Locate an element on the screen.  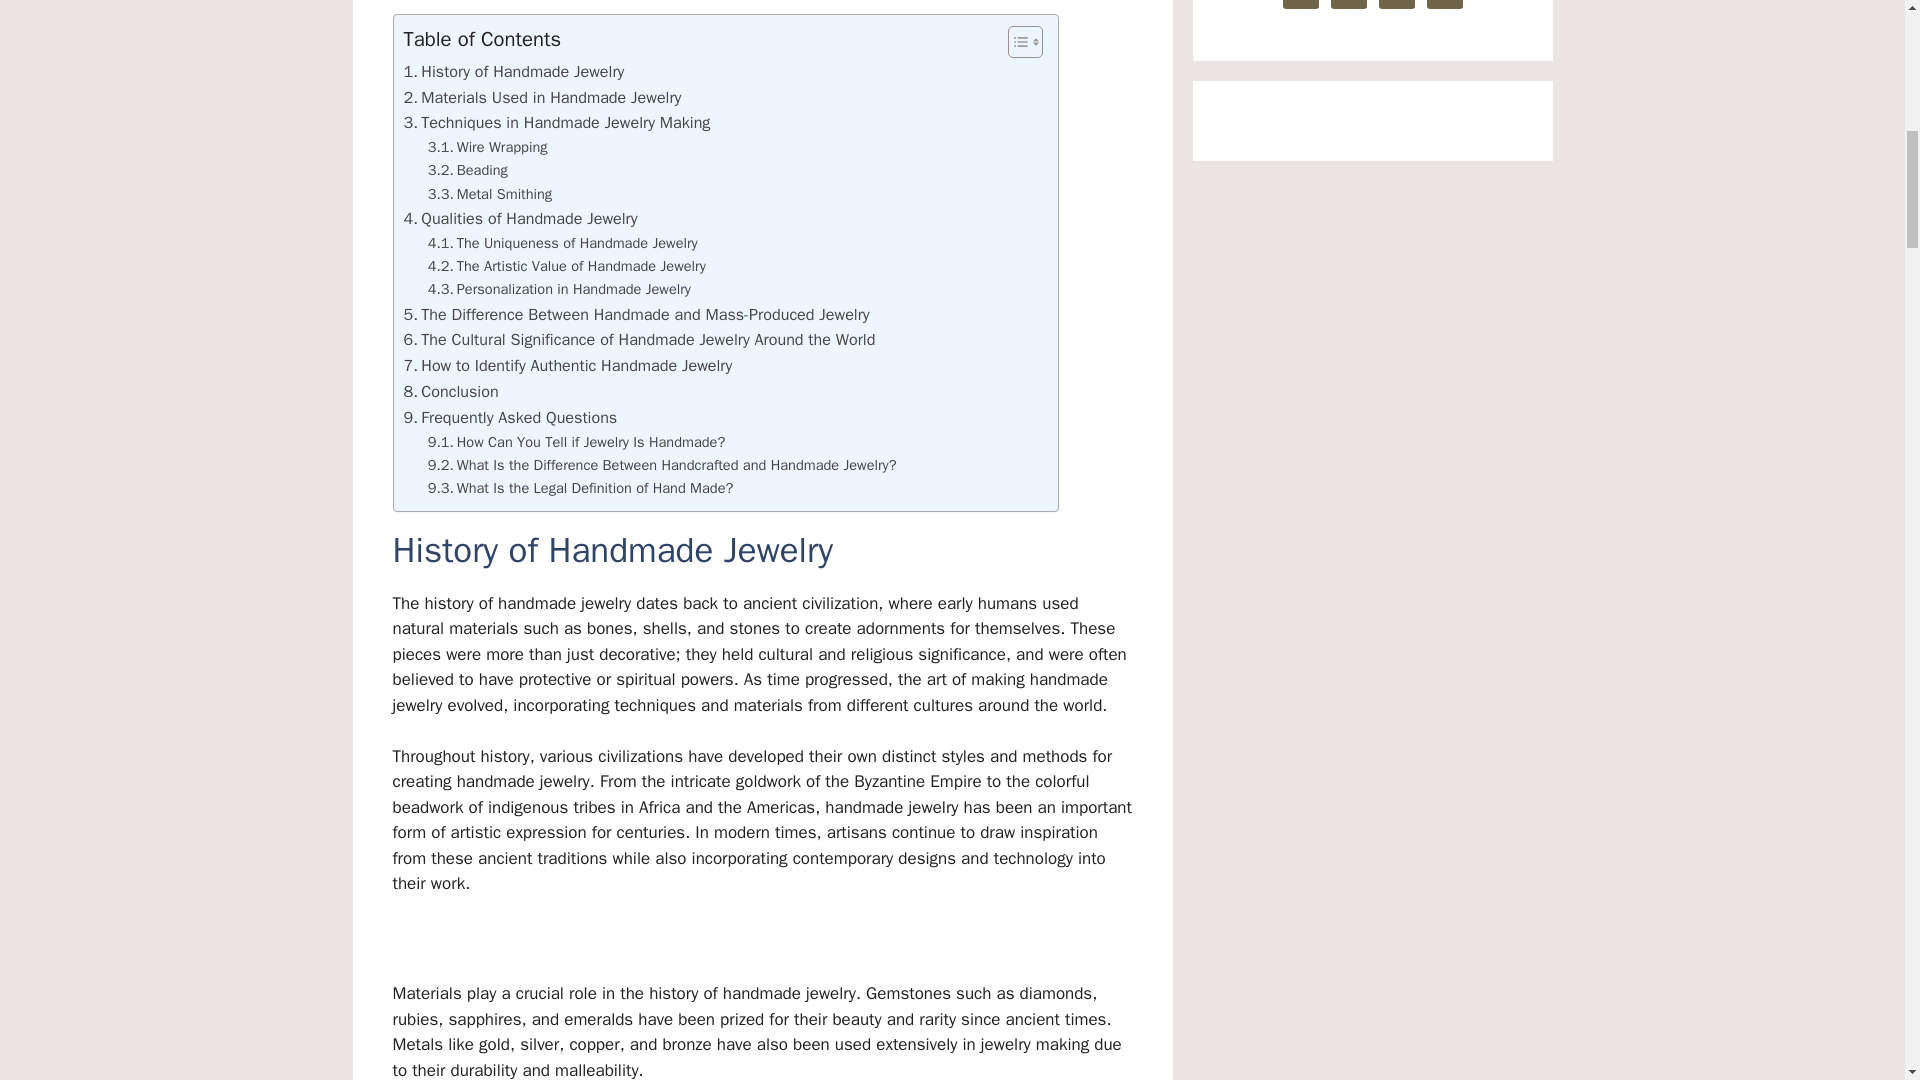
Techniques in Handmade Jewelry Making is located at coordinates (556, 123).